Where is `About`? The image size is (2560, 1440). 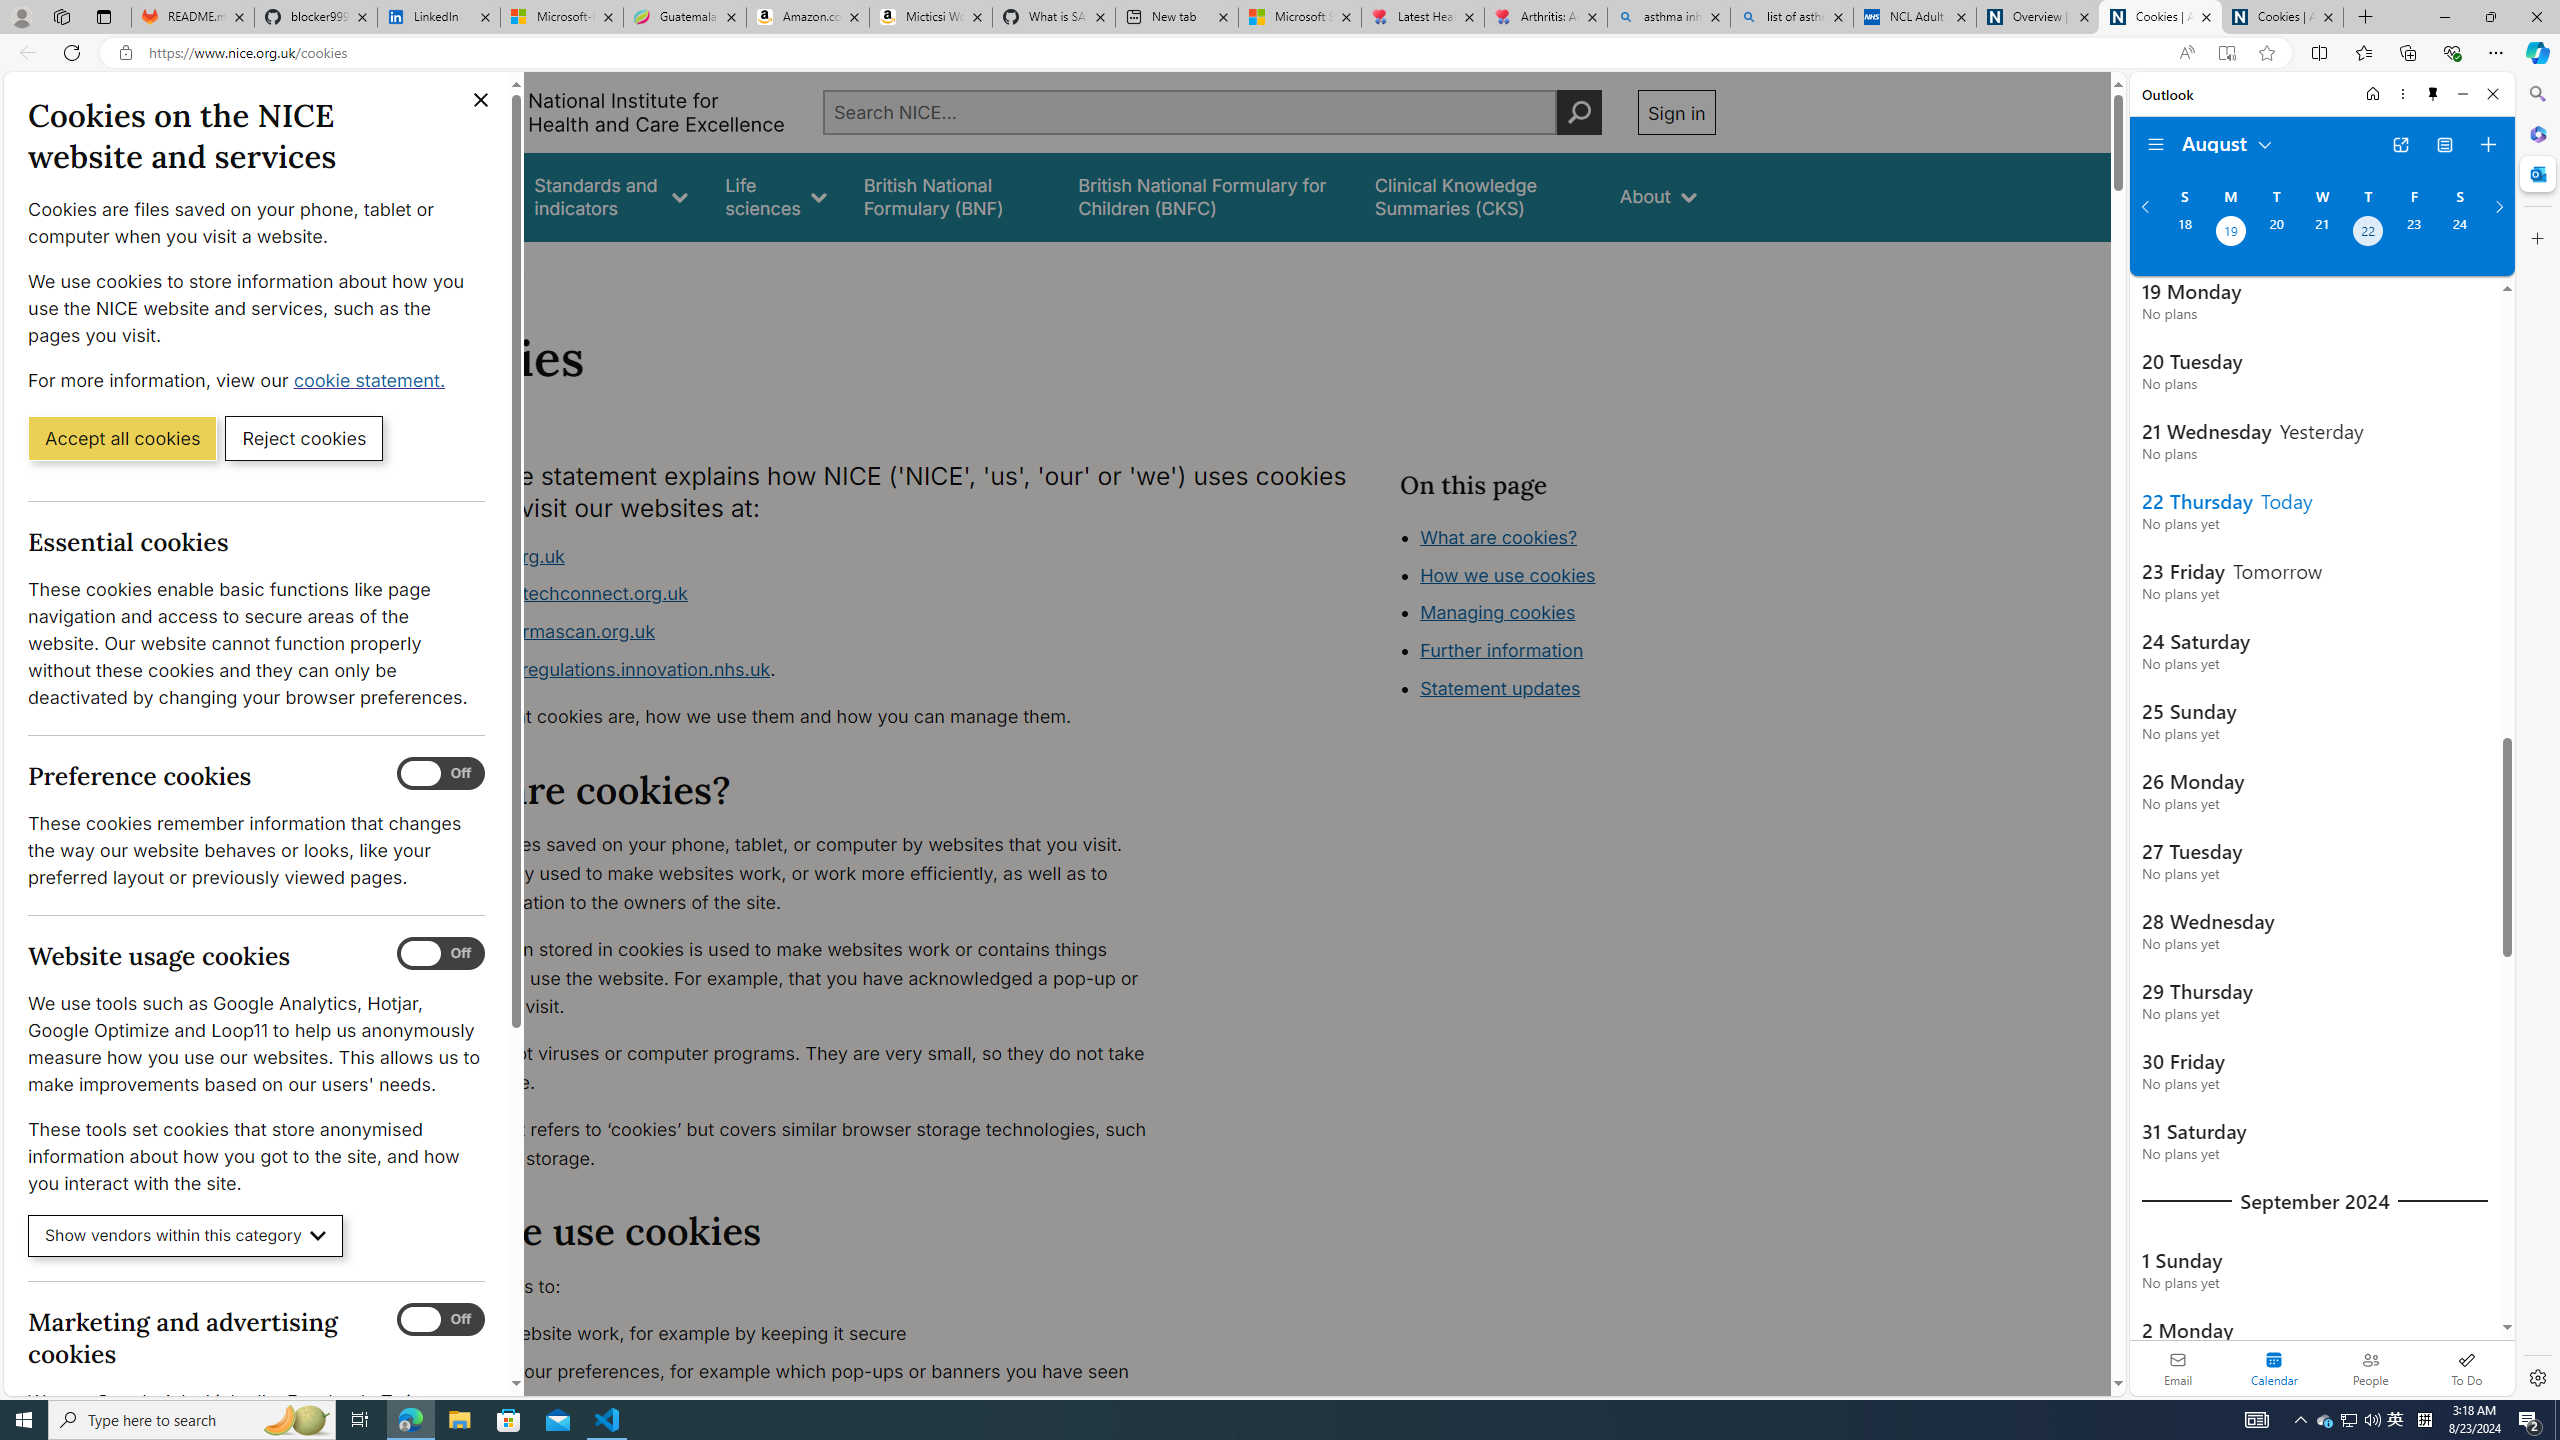
About is located at coordinates (498, 268).